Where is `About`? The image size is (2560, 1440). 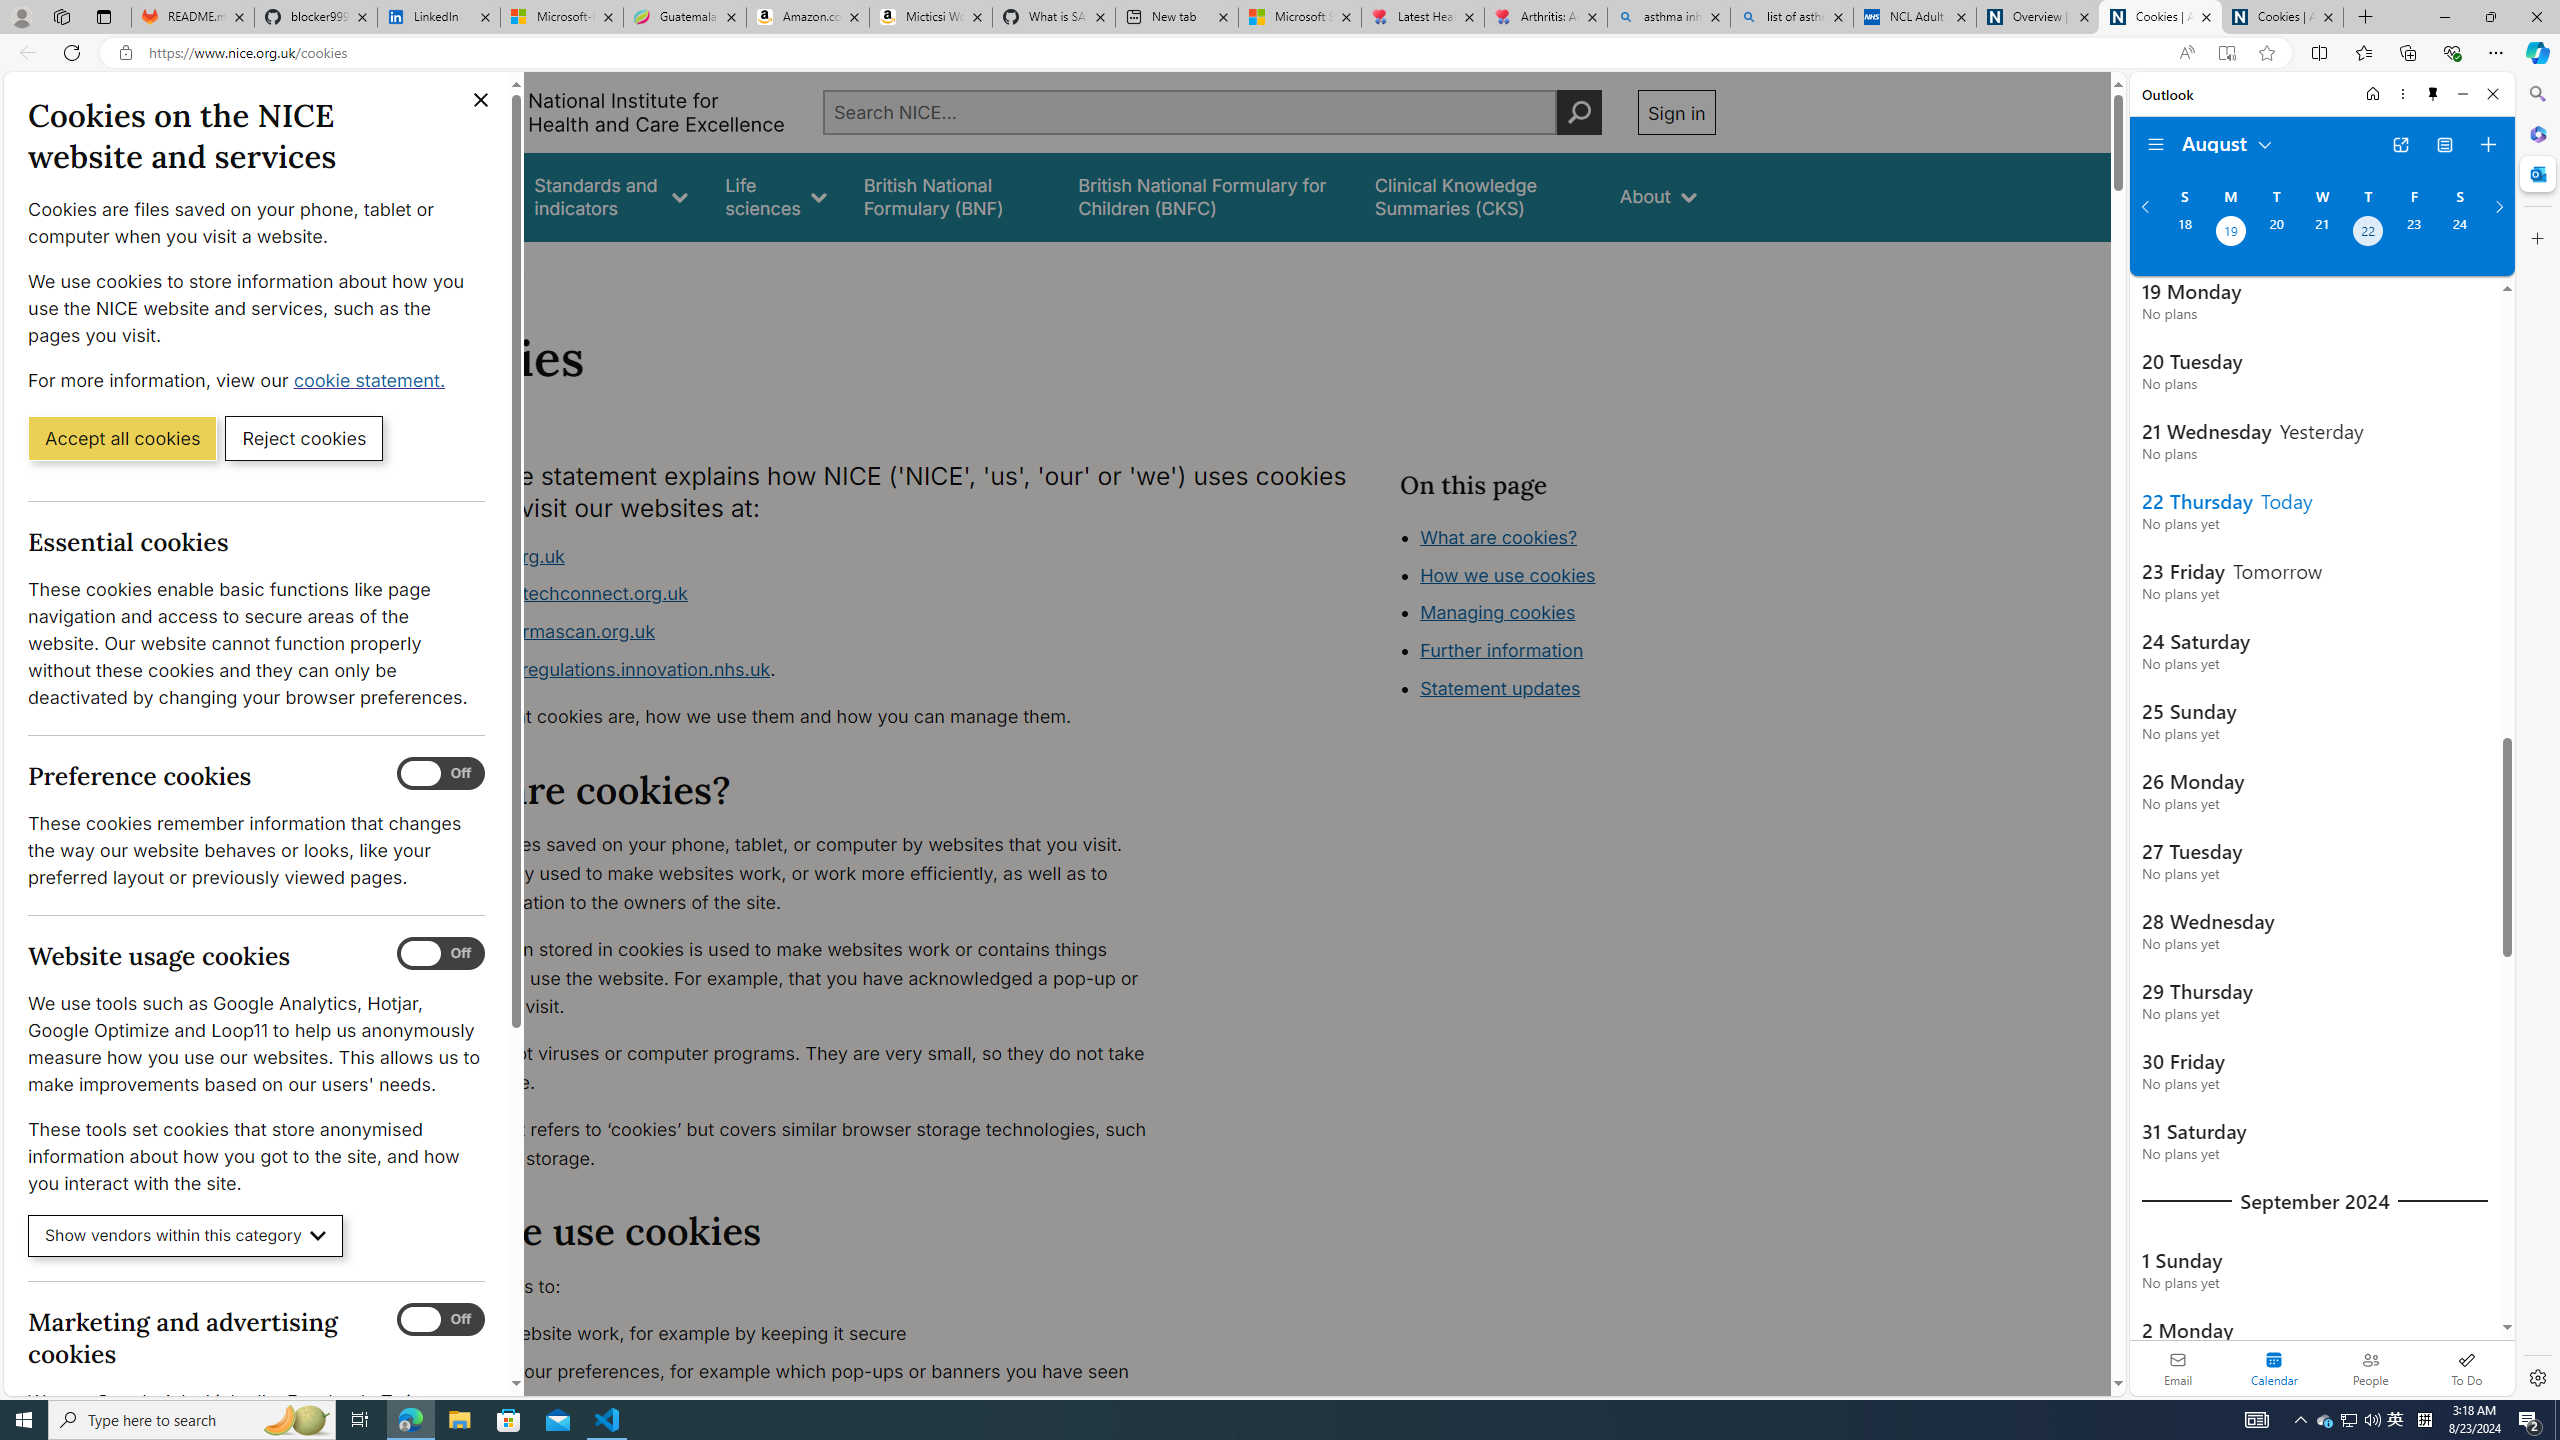
About is located at coordinates (498, 268).